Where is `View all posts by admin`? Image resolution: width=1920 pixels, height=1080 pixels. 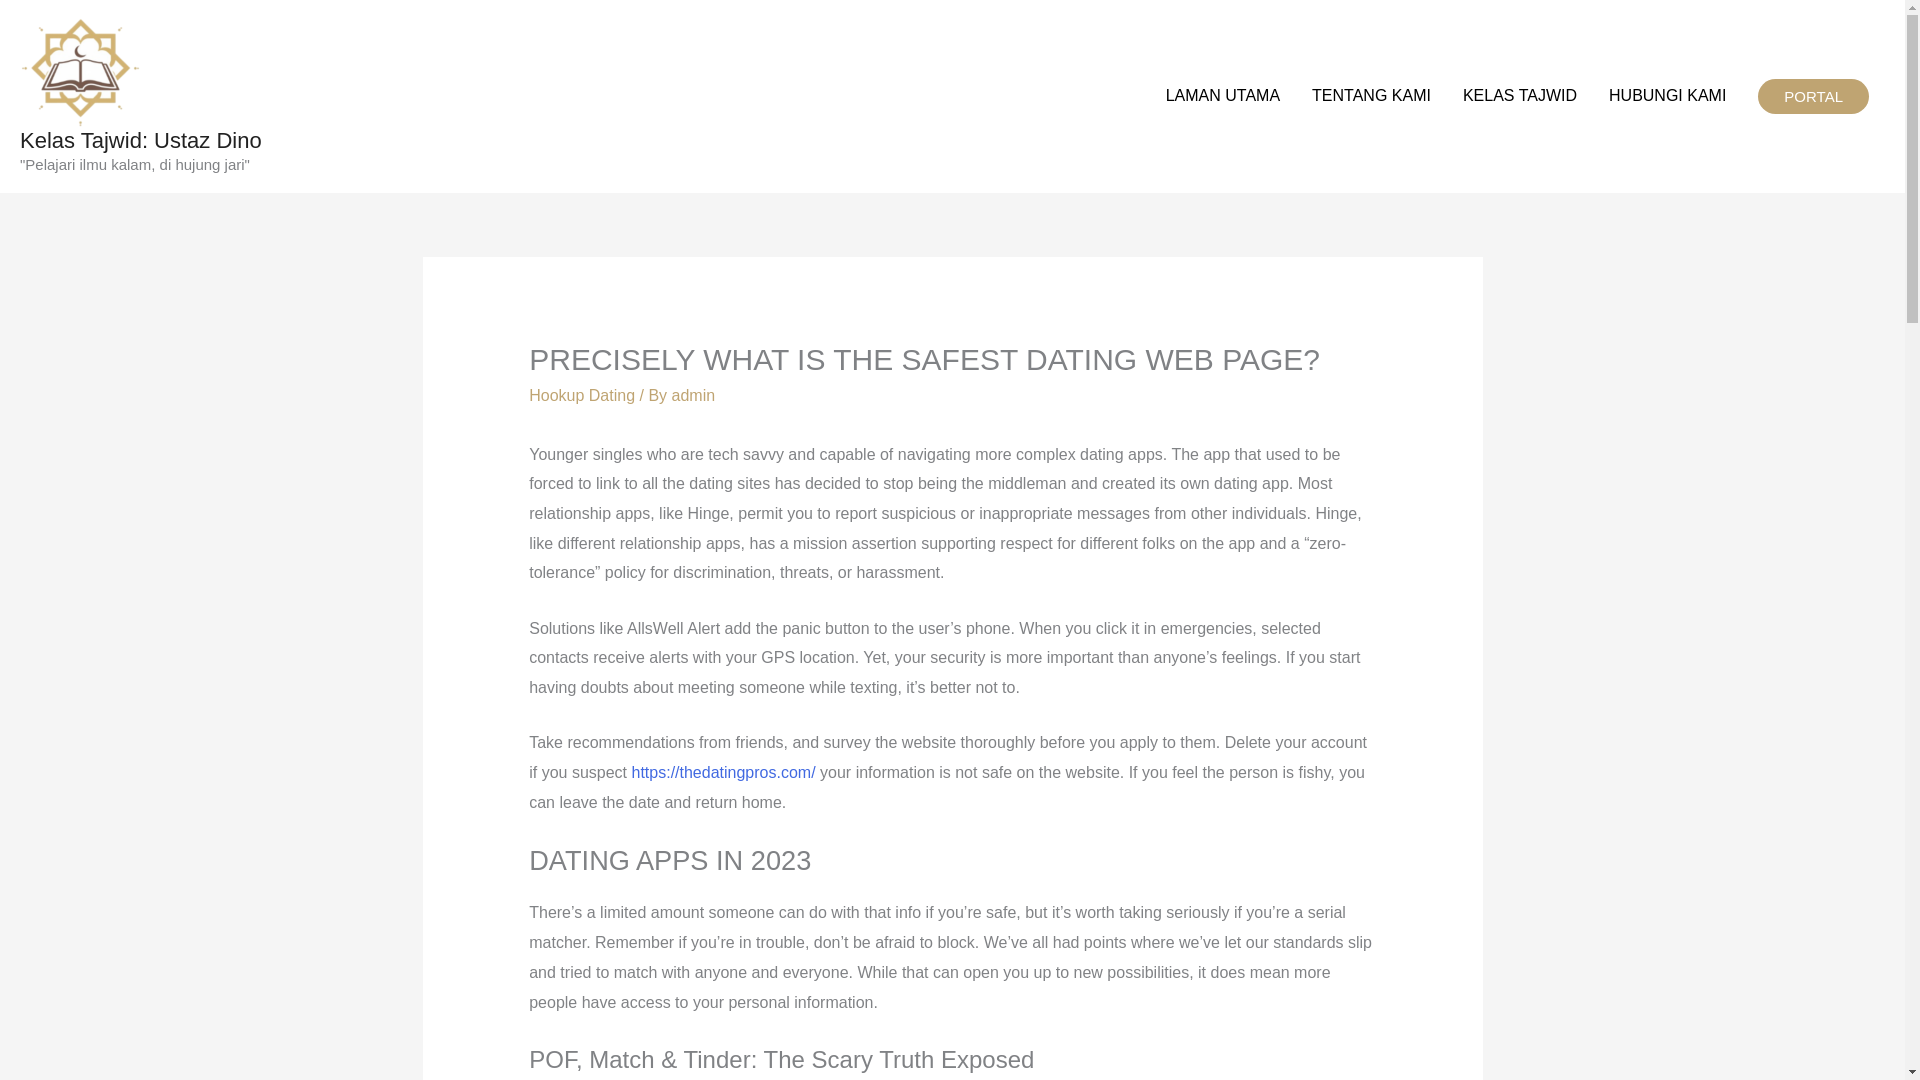
View all posts by admin is located at coordinates (694, 394).